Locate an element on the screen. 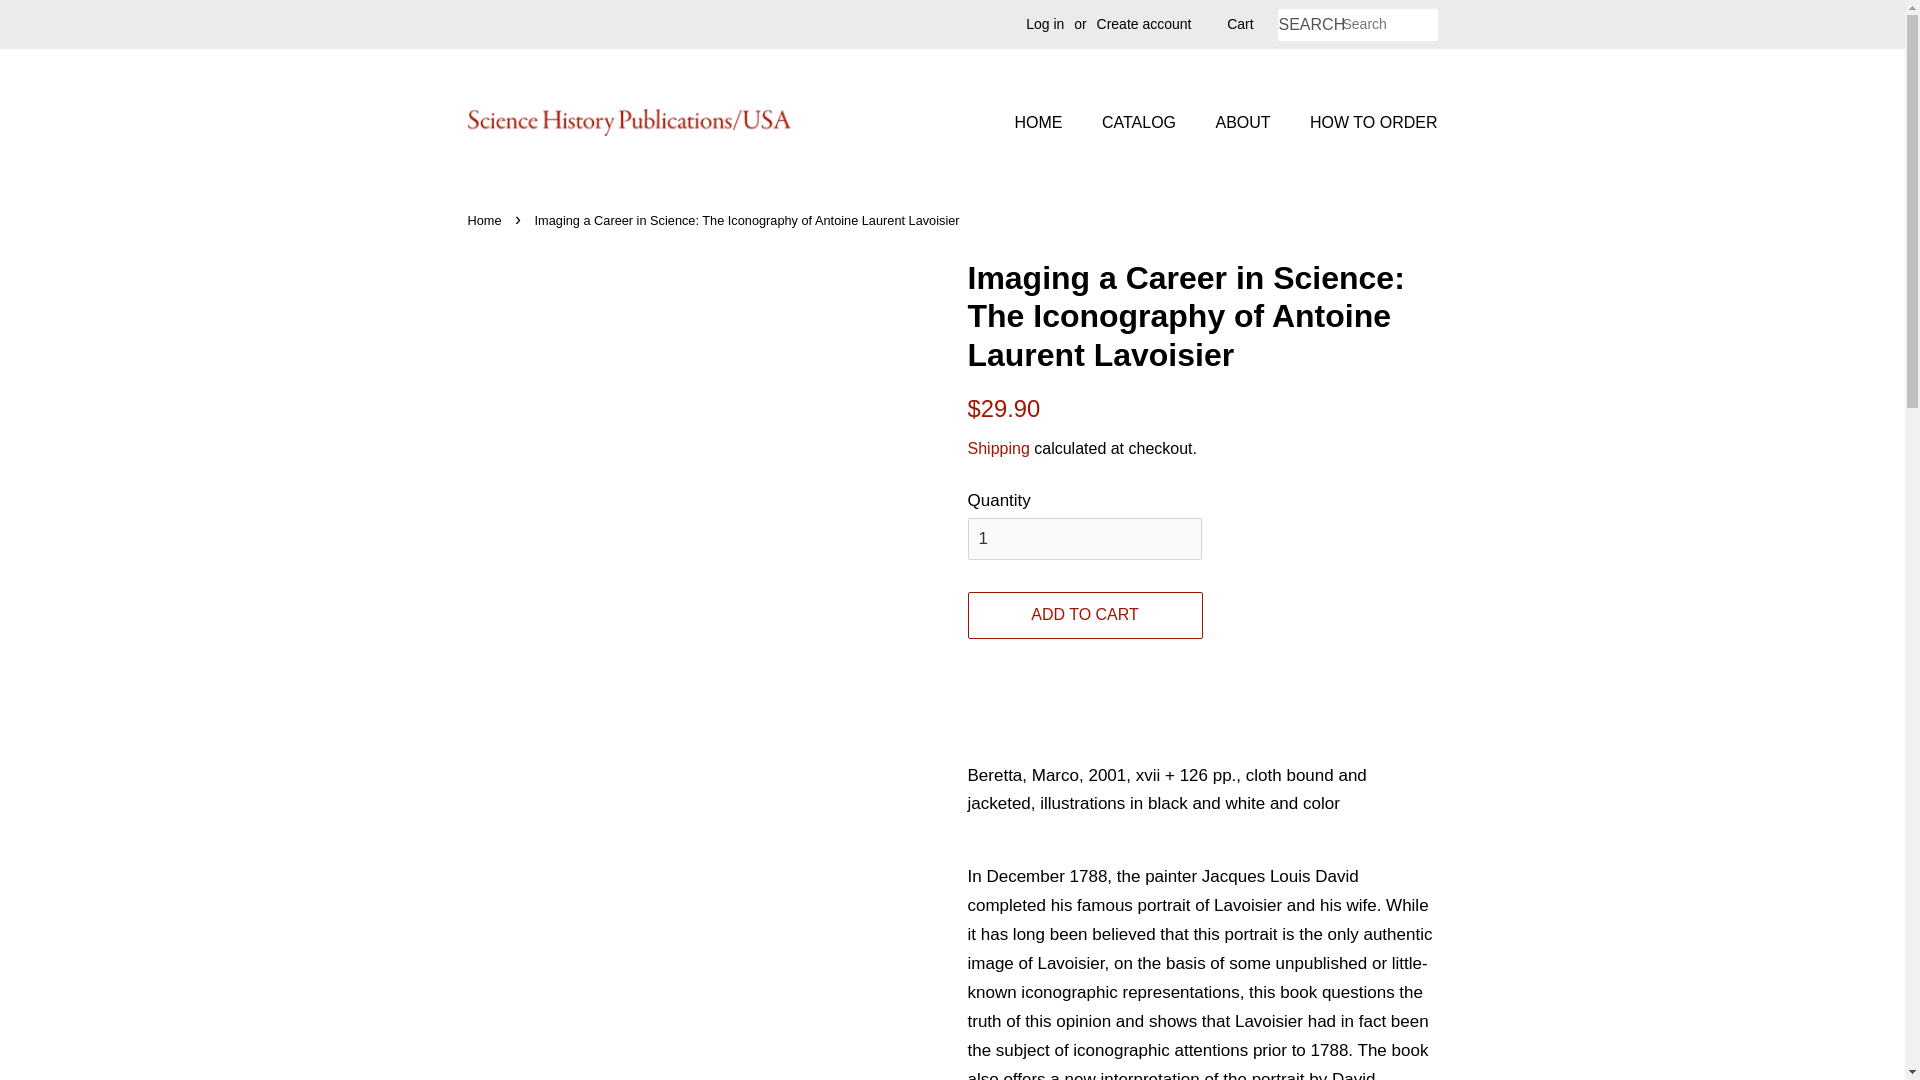 The height and width of the screenshot is (1080, 1920). Log in is located at coordinates (1044, 24).